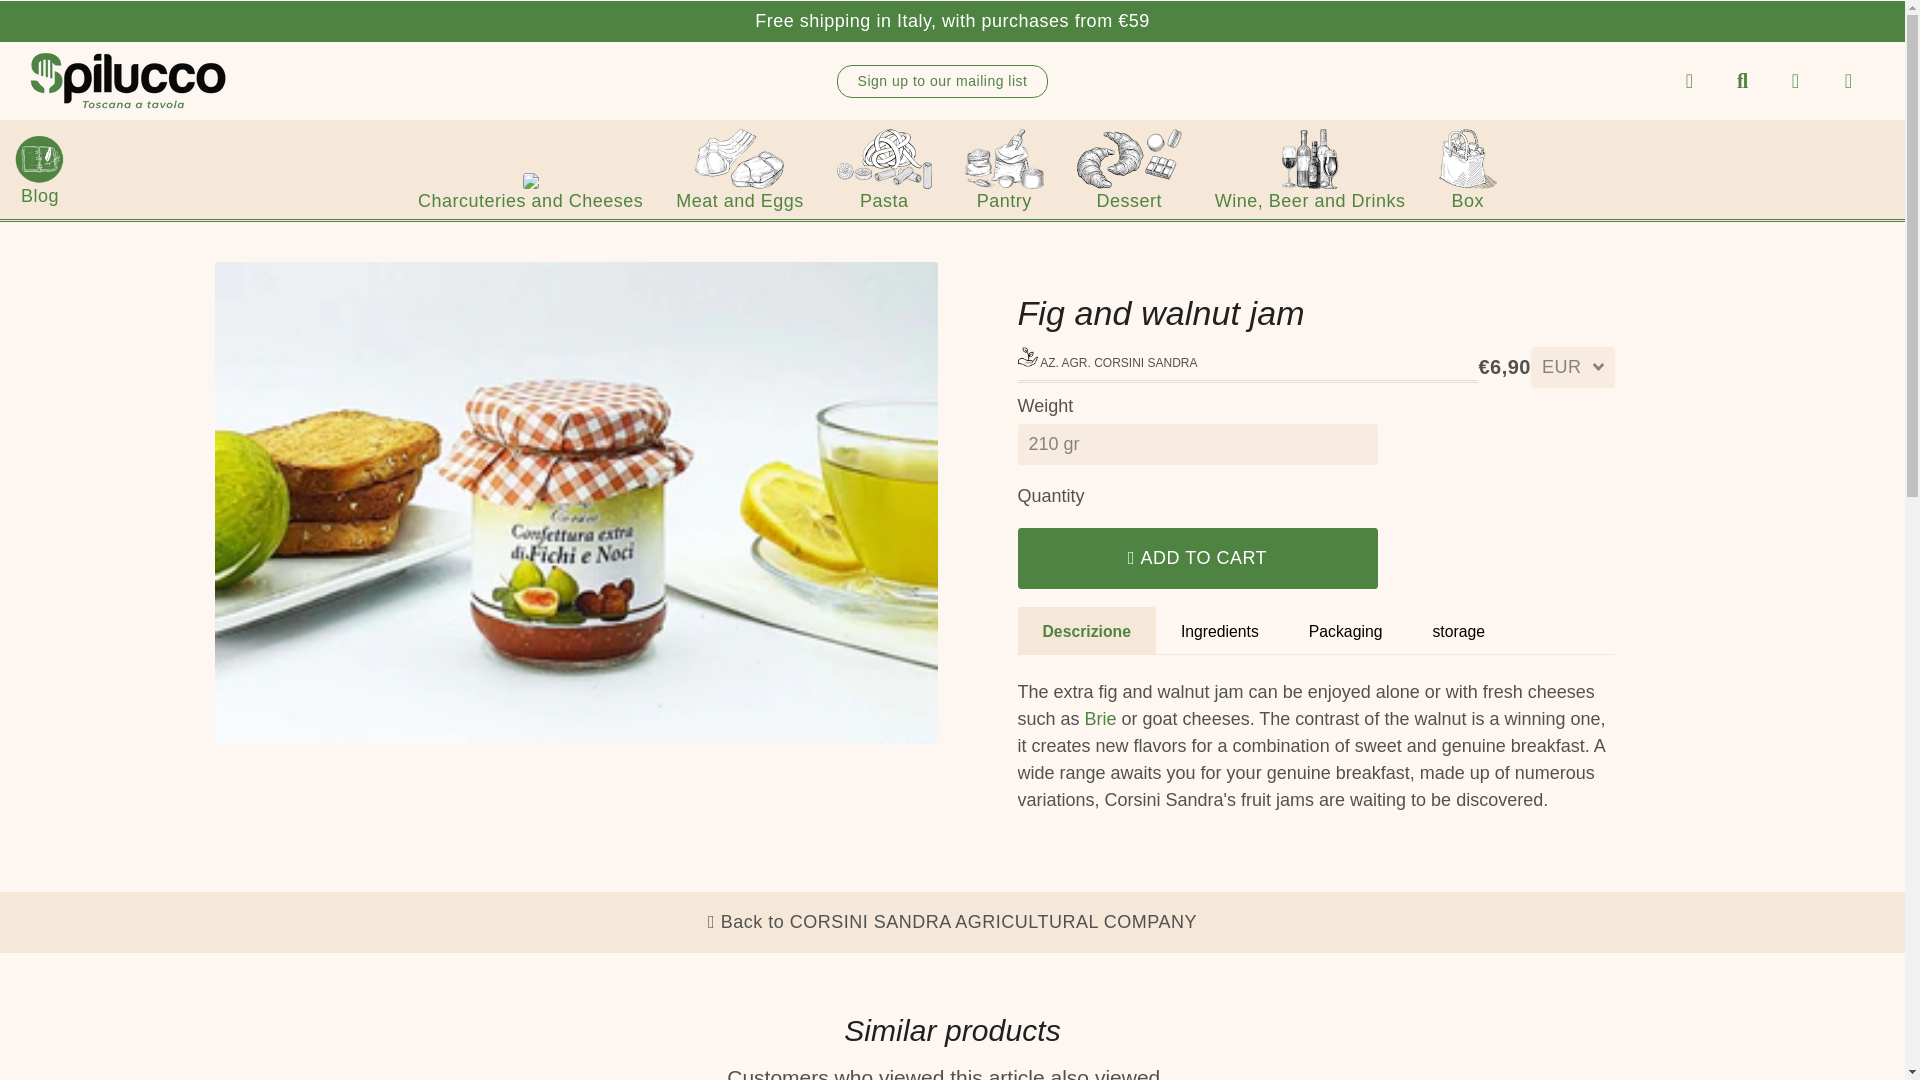 This screenshot has height=1080, width=1920. I want to click on Meat and Eggs, so click(739, 169).